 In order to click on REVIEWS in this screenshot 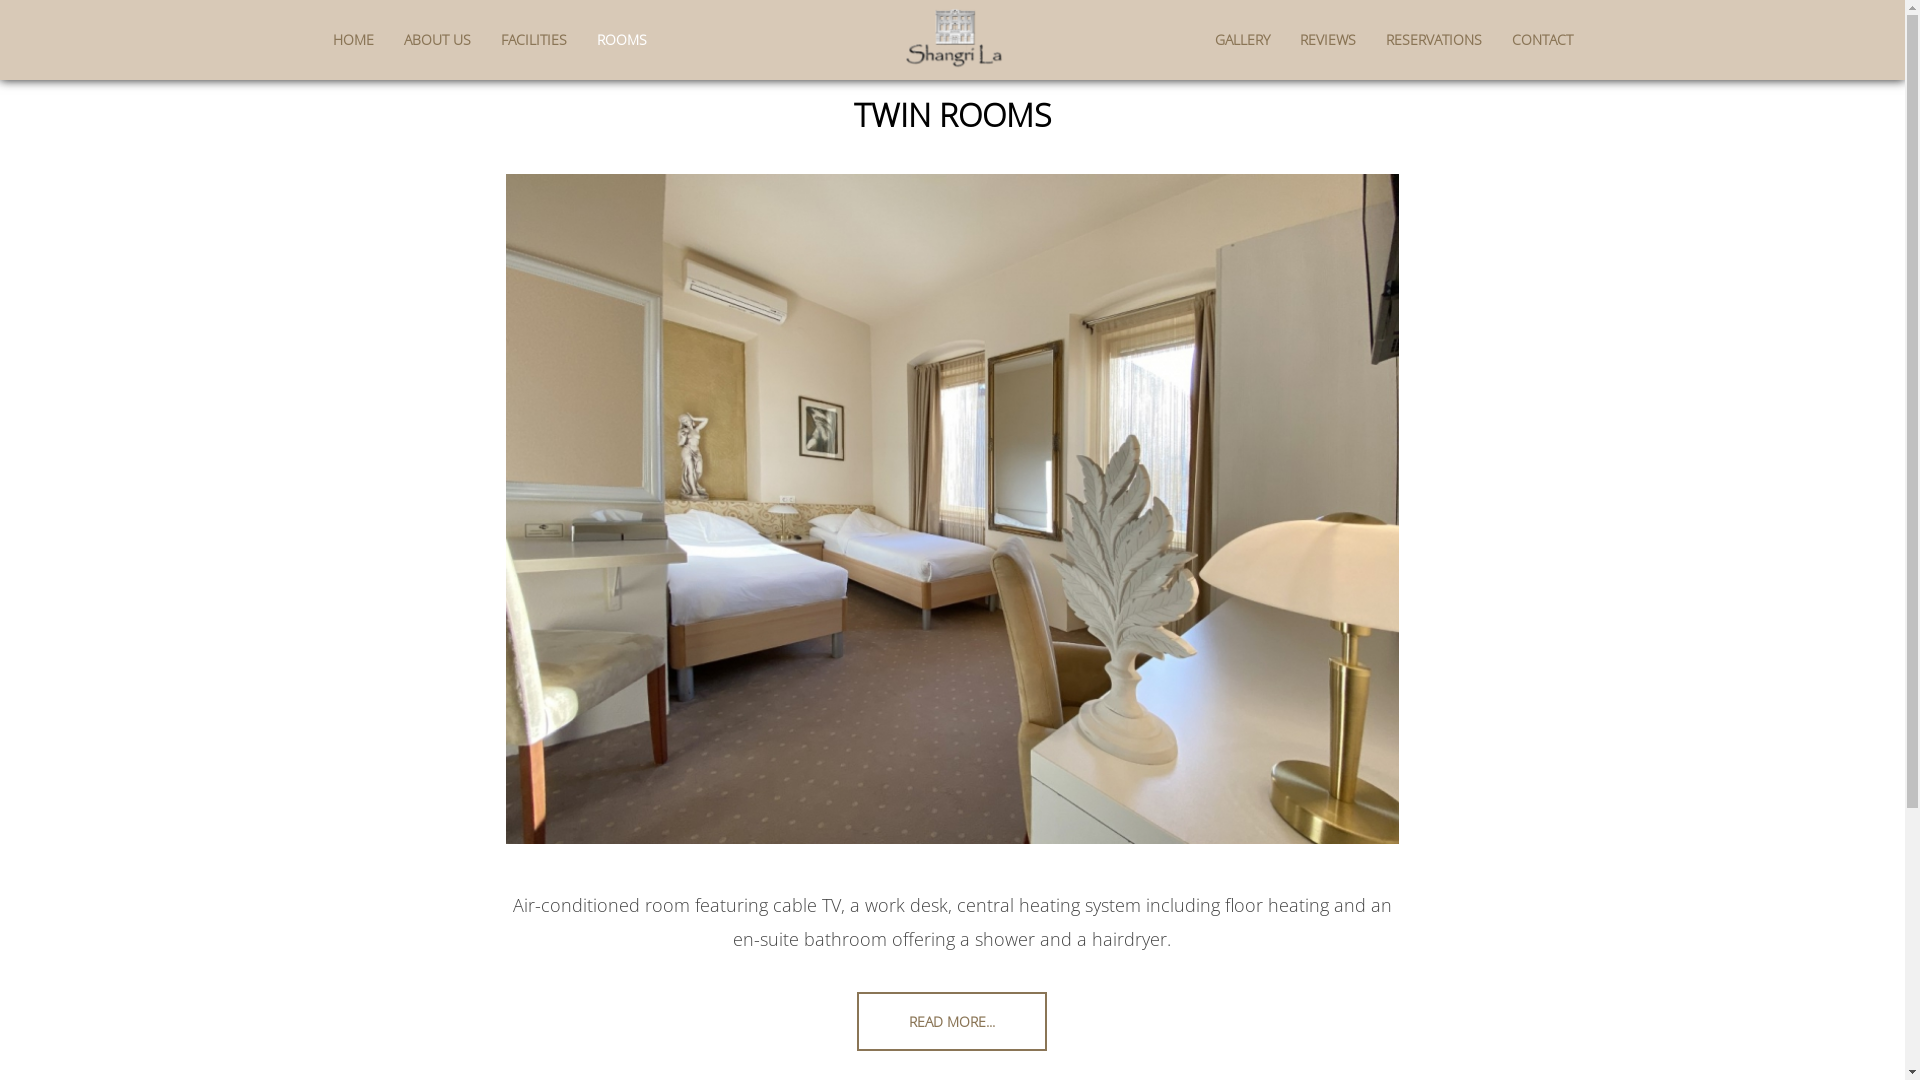, I will do `click(1327, 40)`.